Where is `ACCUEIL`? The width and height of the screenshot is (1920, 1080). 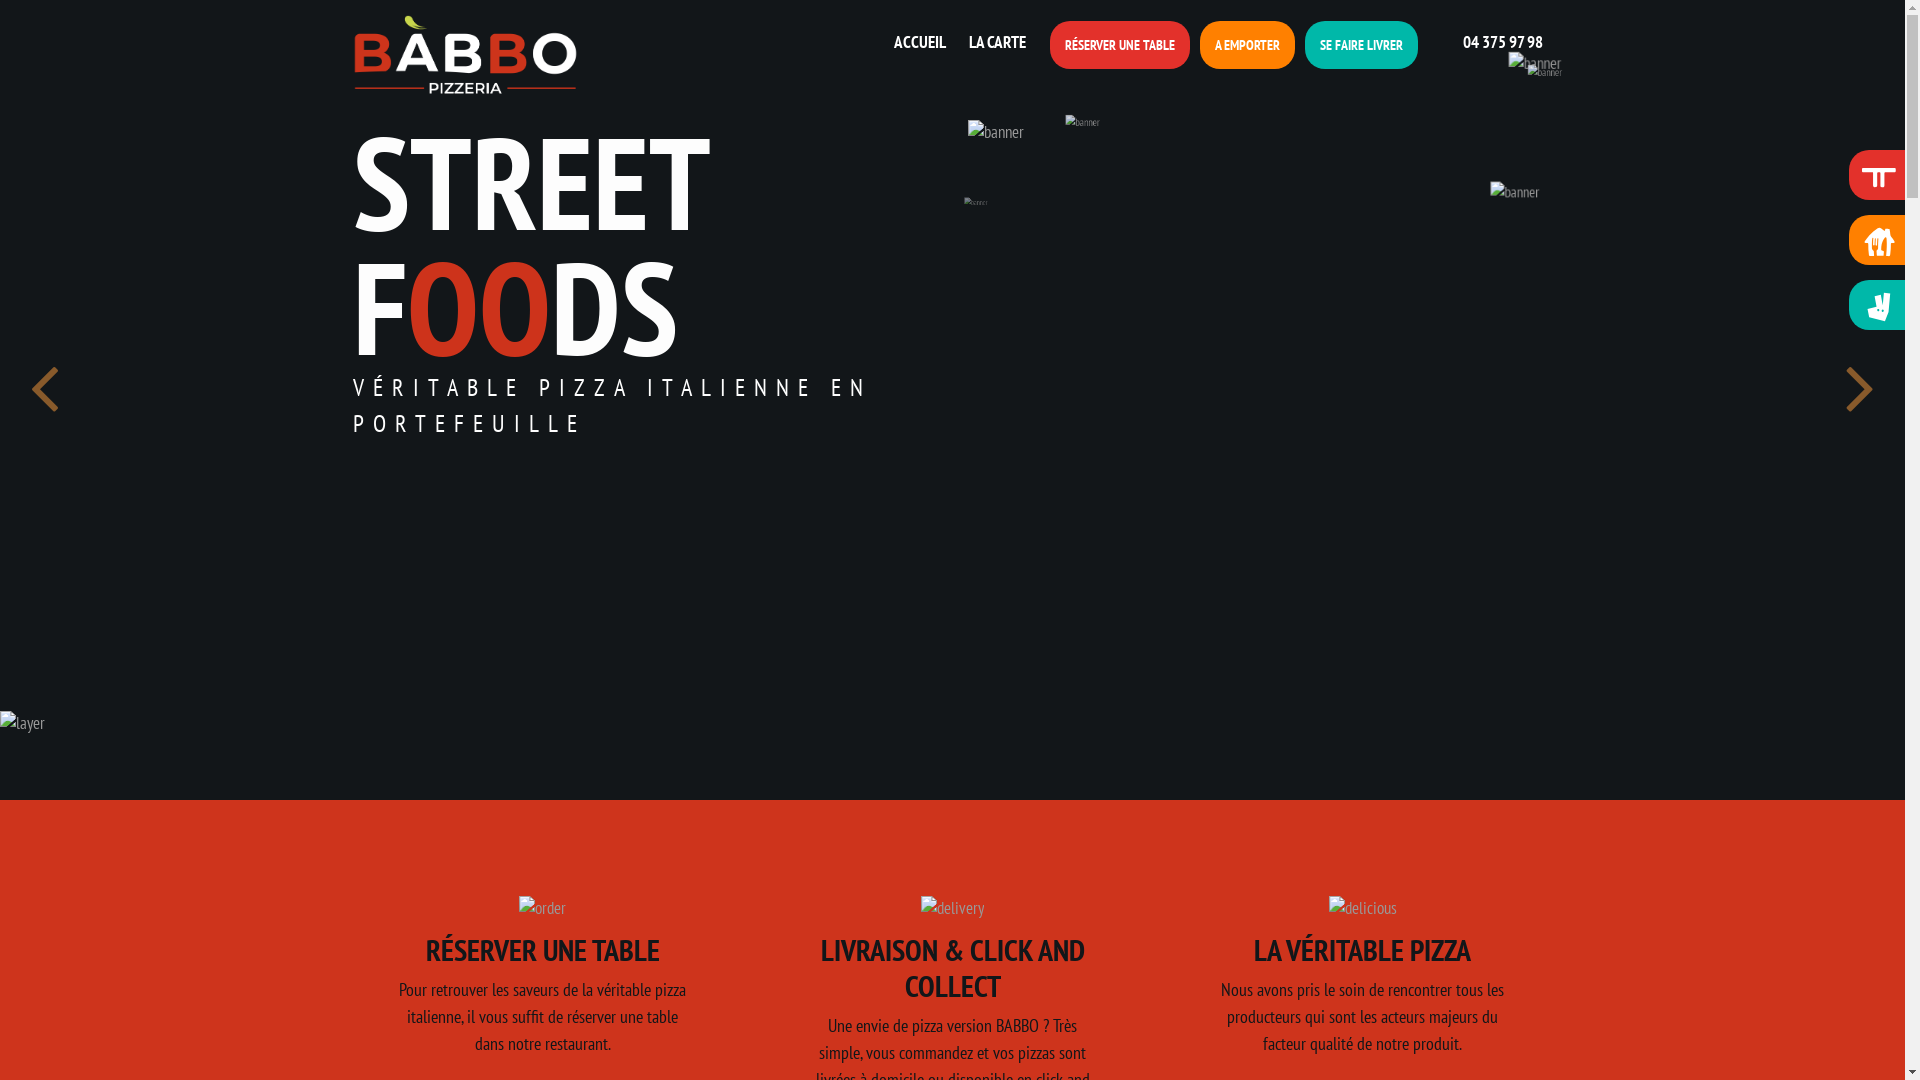 ACCUEIL is located at coordinates (922, 43).